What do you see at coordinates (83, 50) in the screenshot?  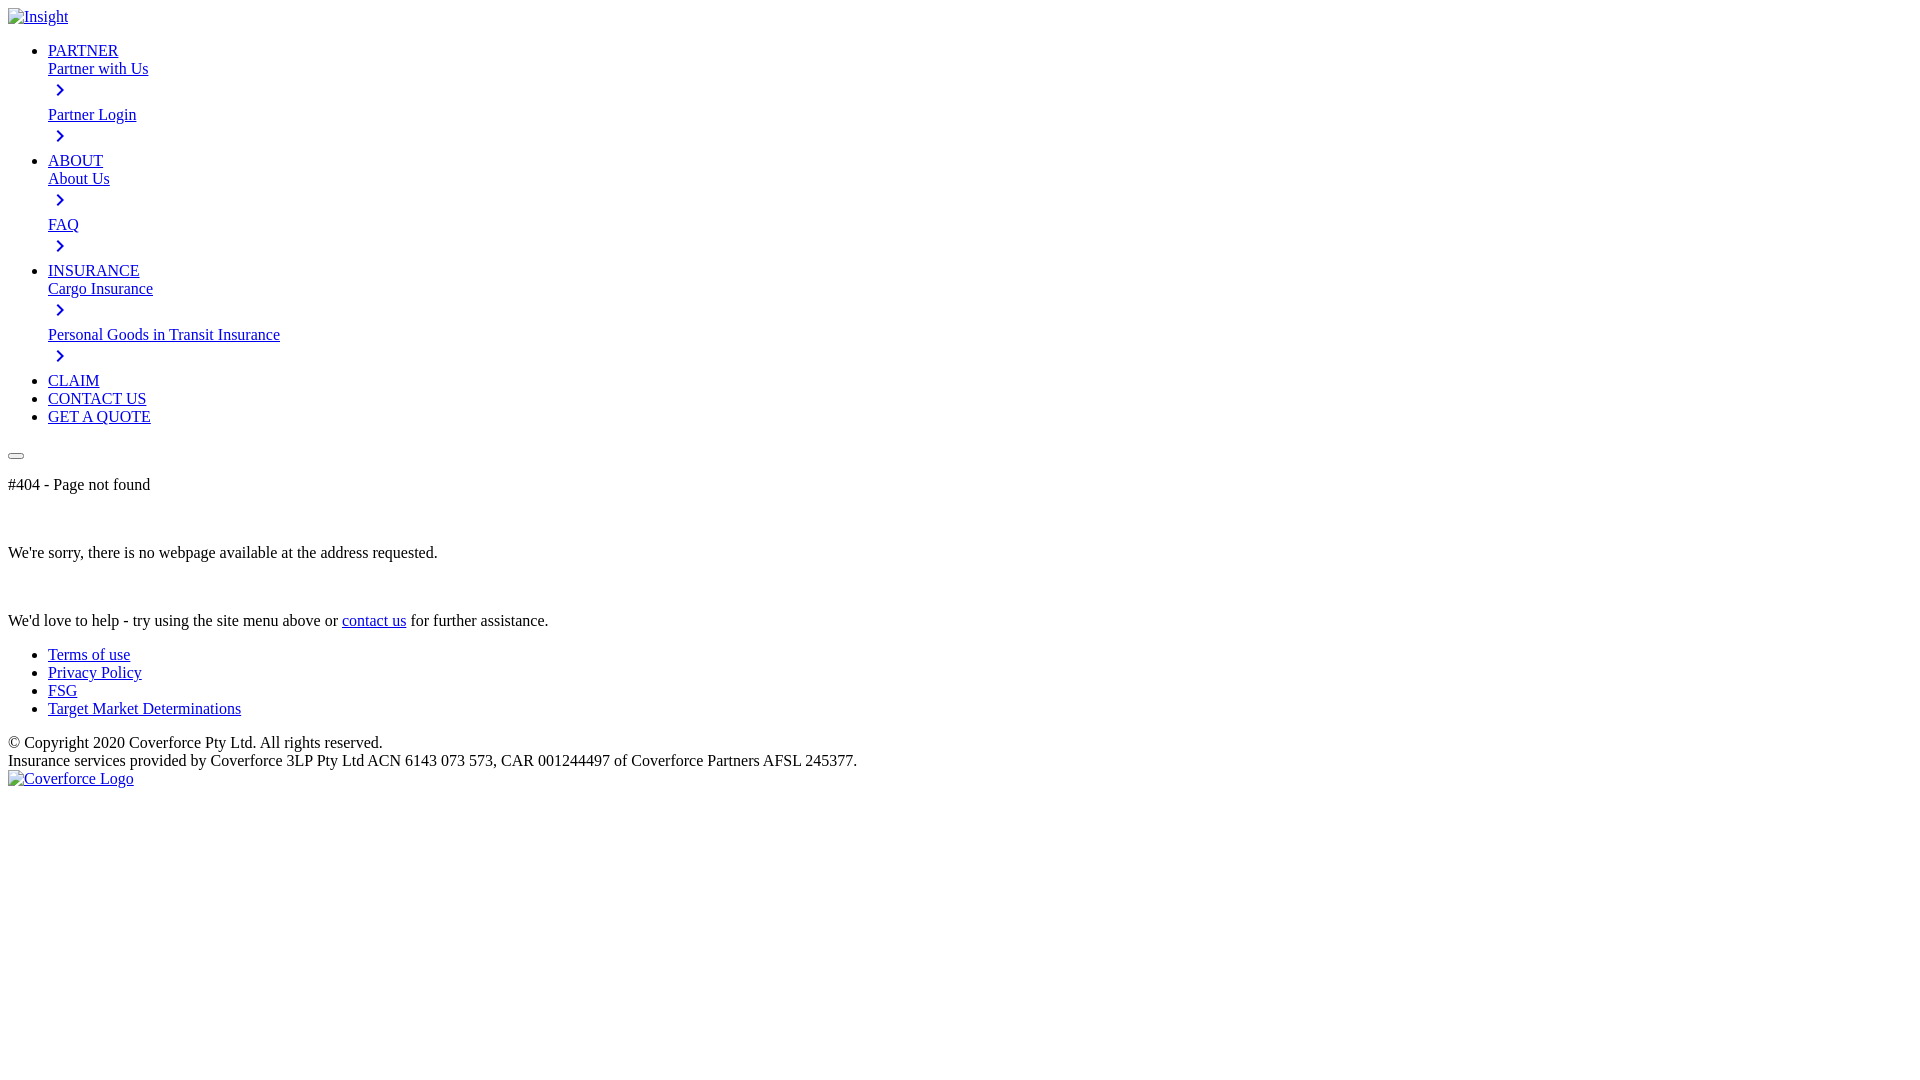 I see `PARTNER` at bounding box center [83, 50].